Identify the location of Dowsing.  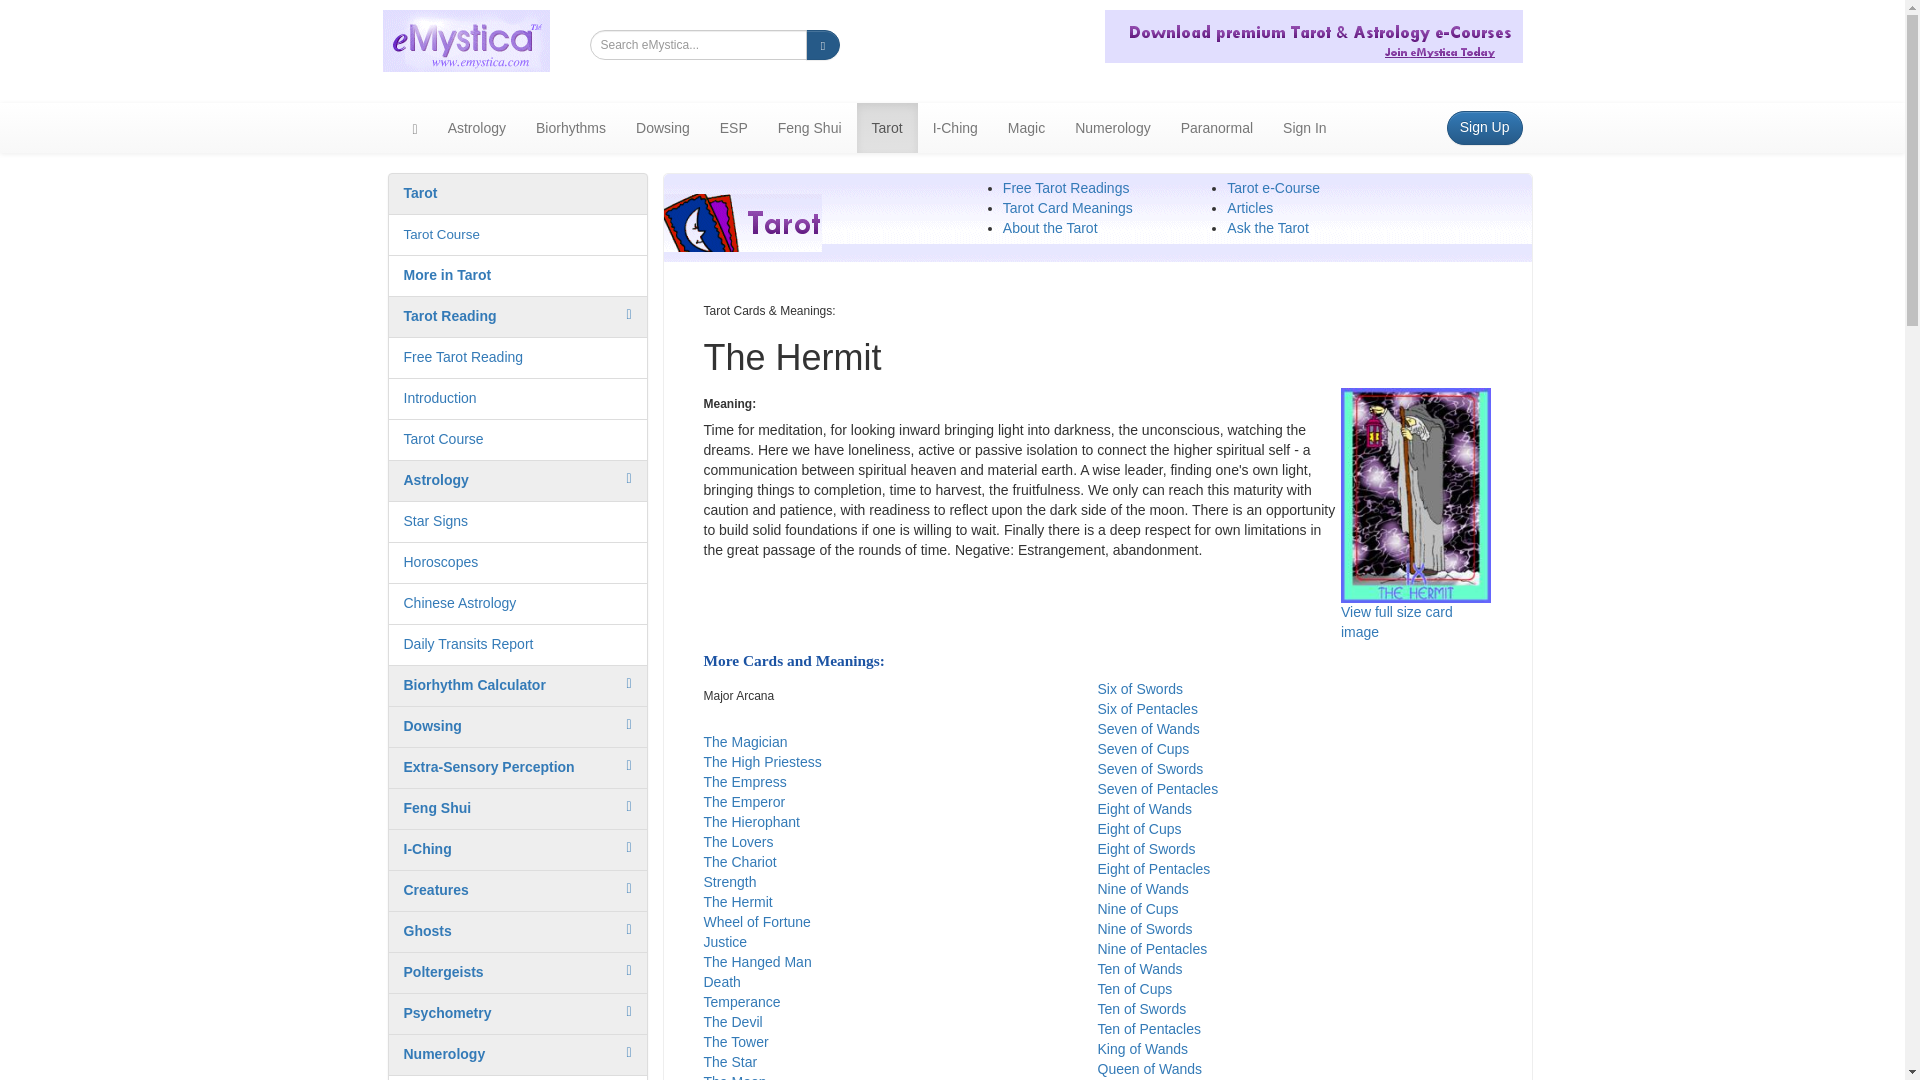
(432, 726).